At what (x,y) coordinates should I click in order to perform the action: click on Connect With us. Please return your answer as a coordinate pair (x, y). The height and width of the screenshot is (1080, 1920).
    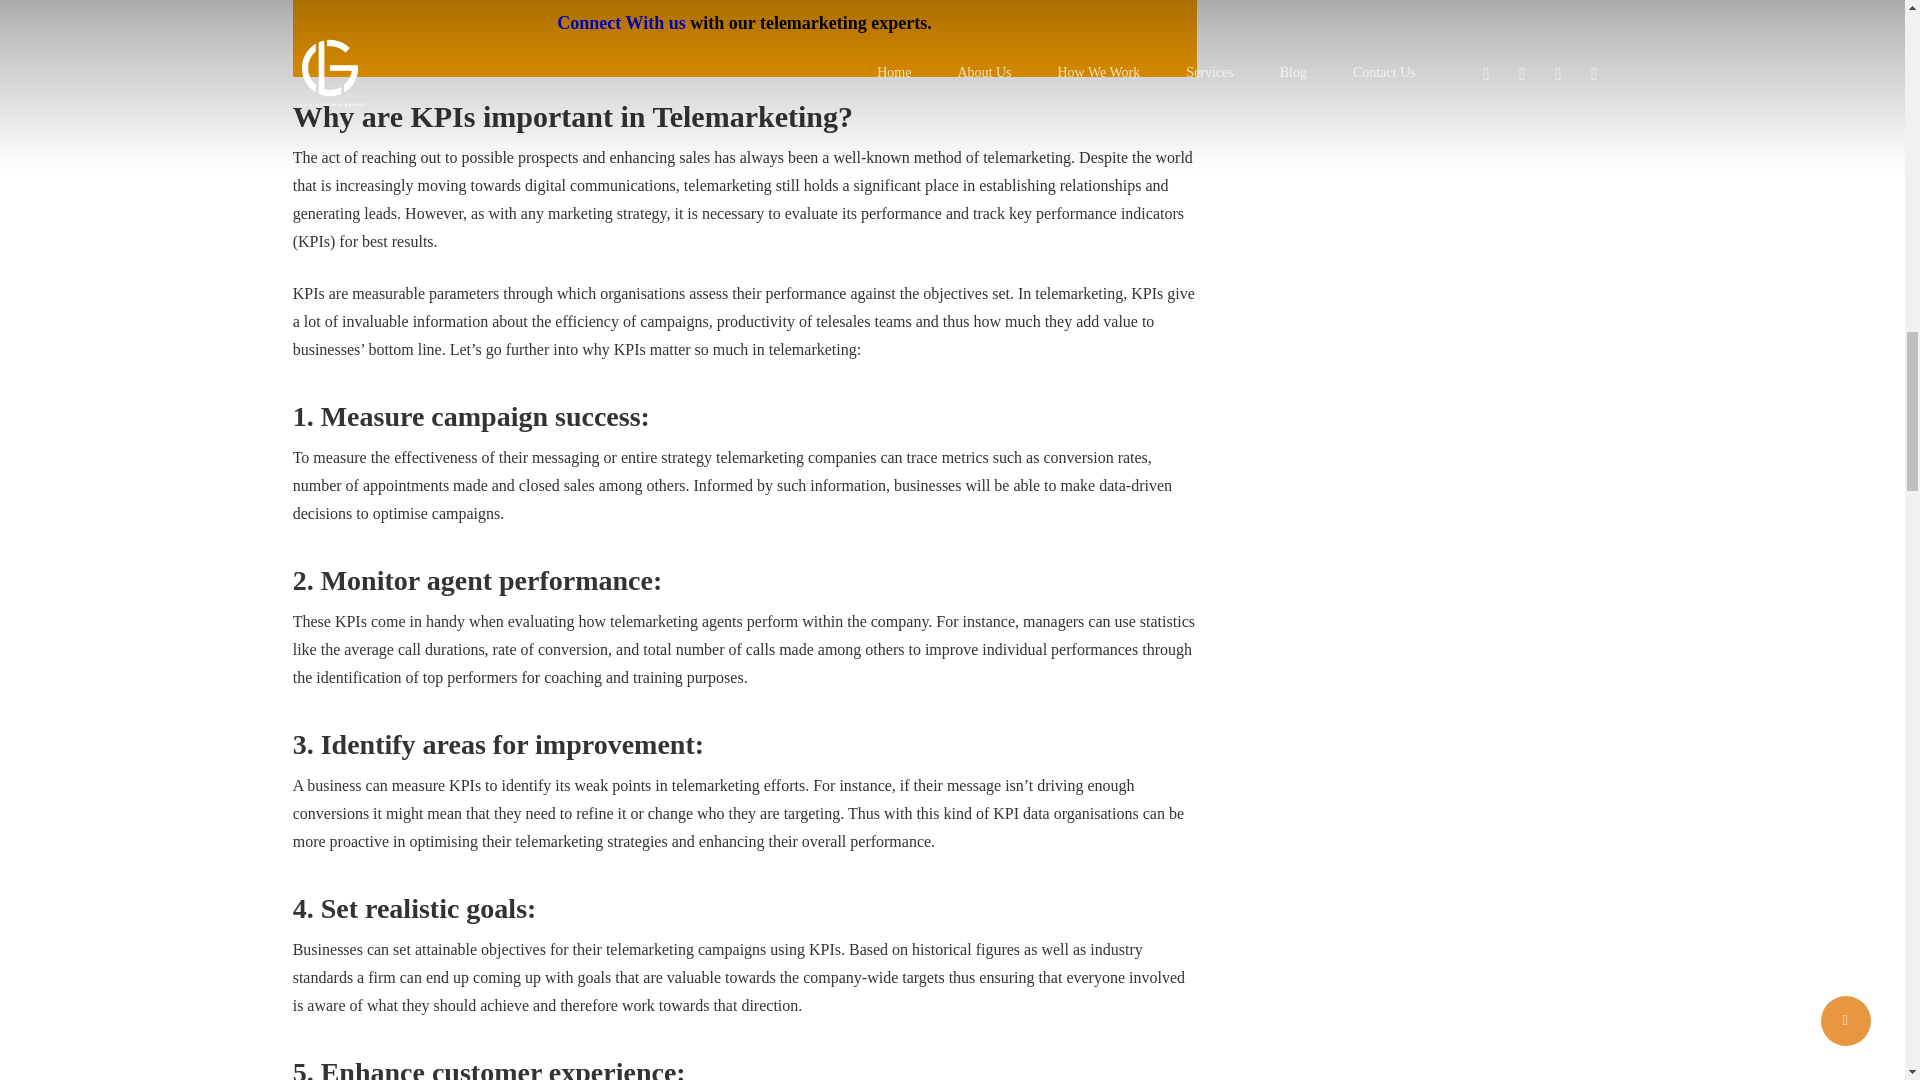
    Looking at the image, I should click on (620, 22).